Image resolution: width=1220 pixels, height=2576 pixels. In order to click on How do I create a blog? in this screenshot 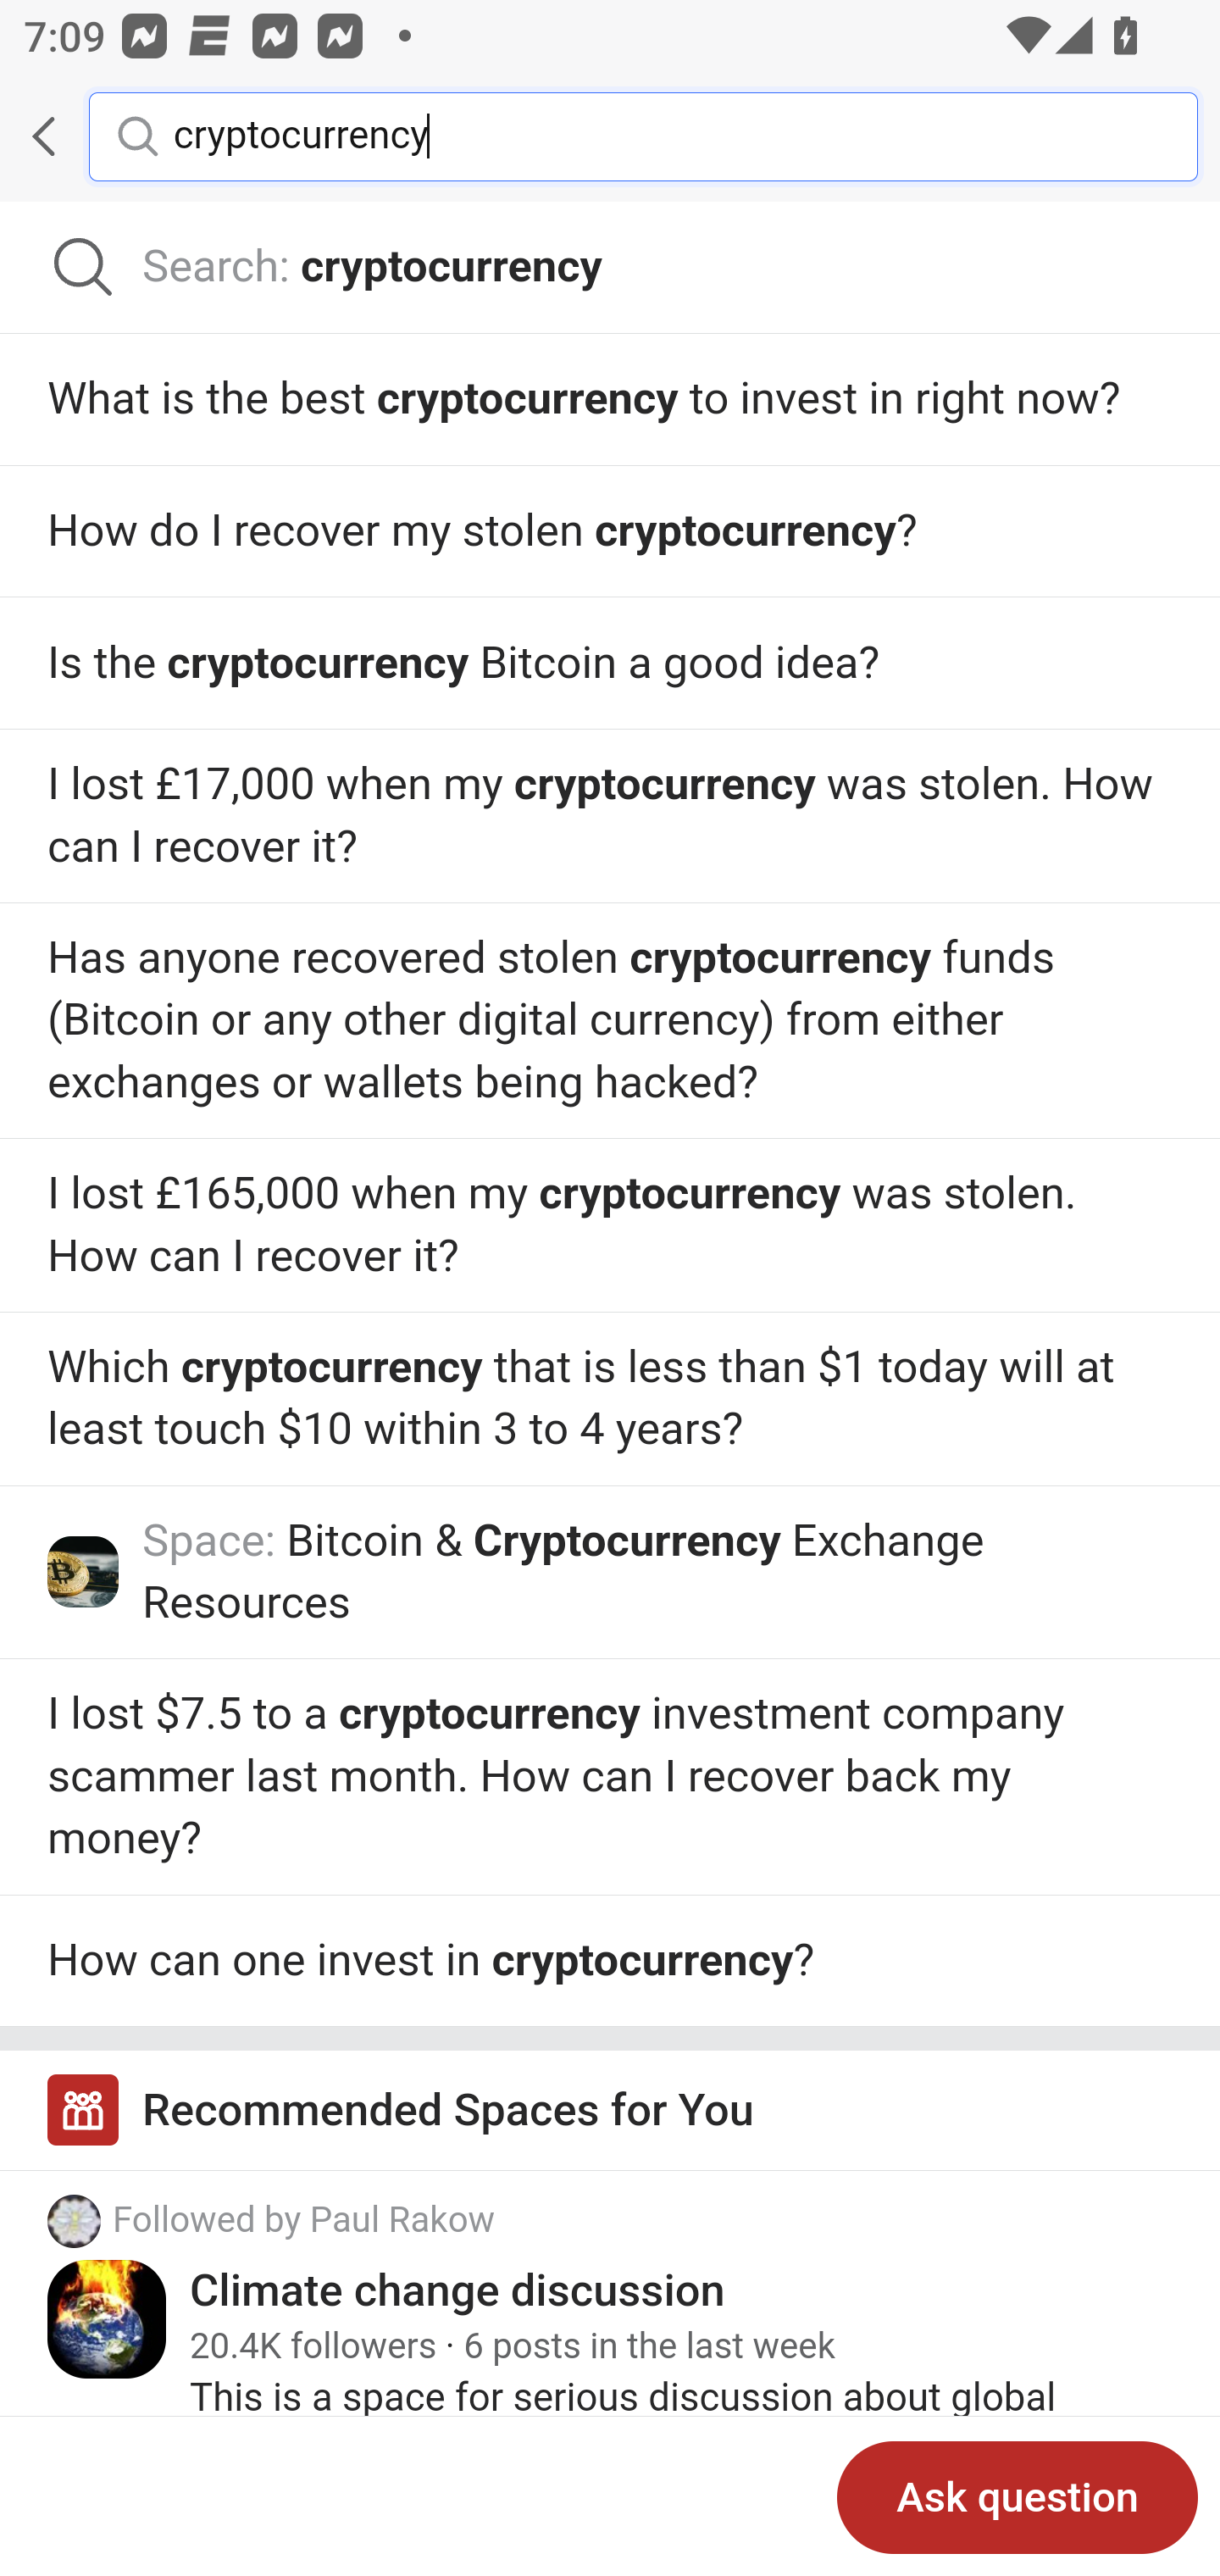, I will do `click(610, 817)`.